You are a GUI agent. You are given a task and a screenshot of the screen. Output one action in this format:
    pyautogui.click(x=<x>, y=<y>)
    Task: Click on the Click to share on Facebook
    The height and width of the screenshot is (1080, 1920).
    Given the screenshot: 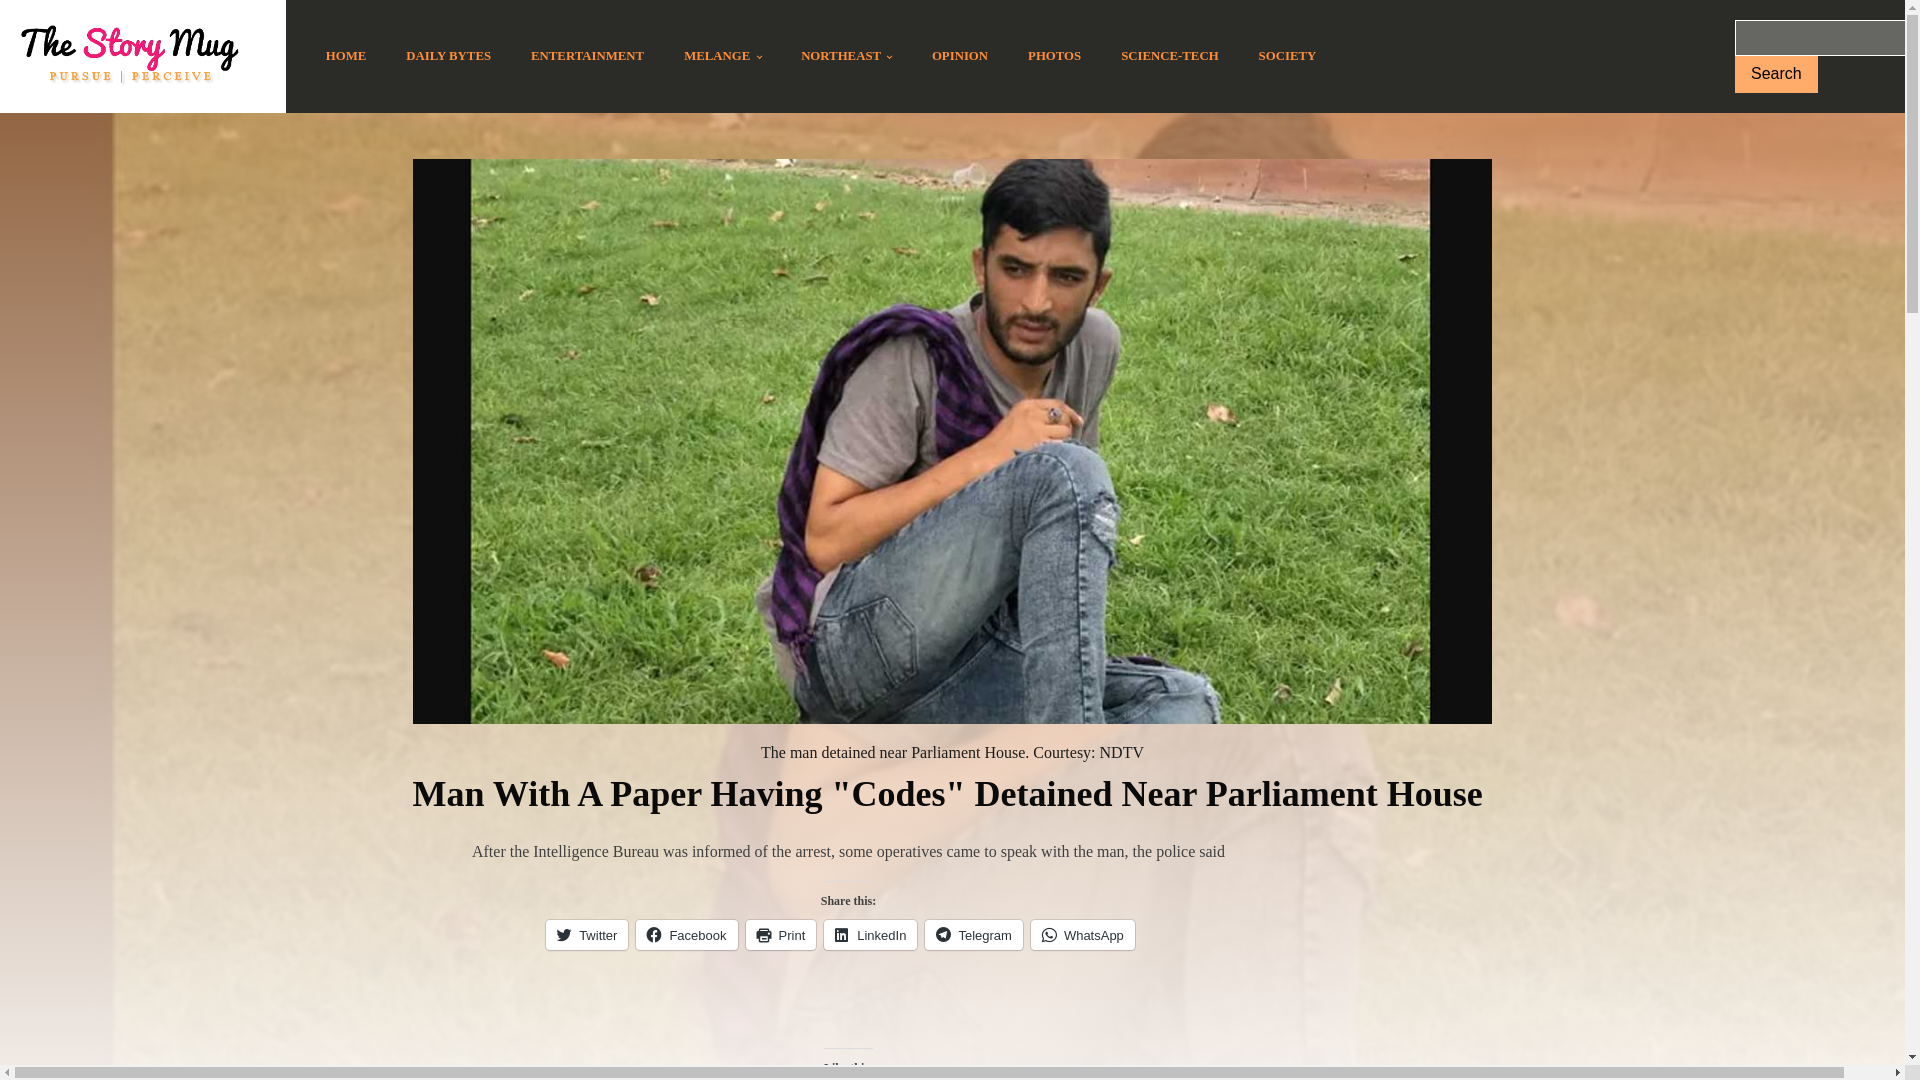 What is the action you would take?
    pyautogui.click(x=686, y=935)
    